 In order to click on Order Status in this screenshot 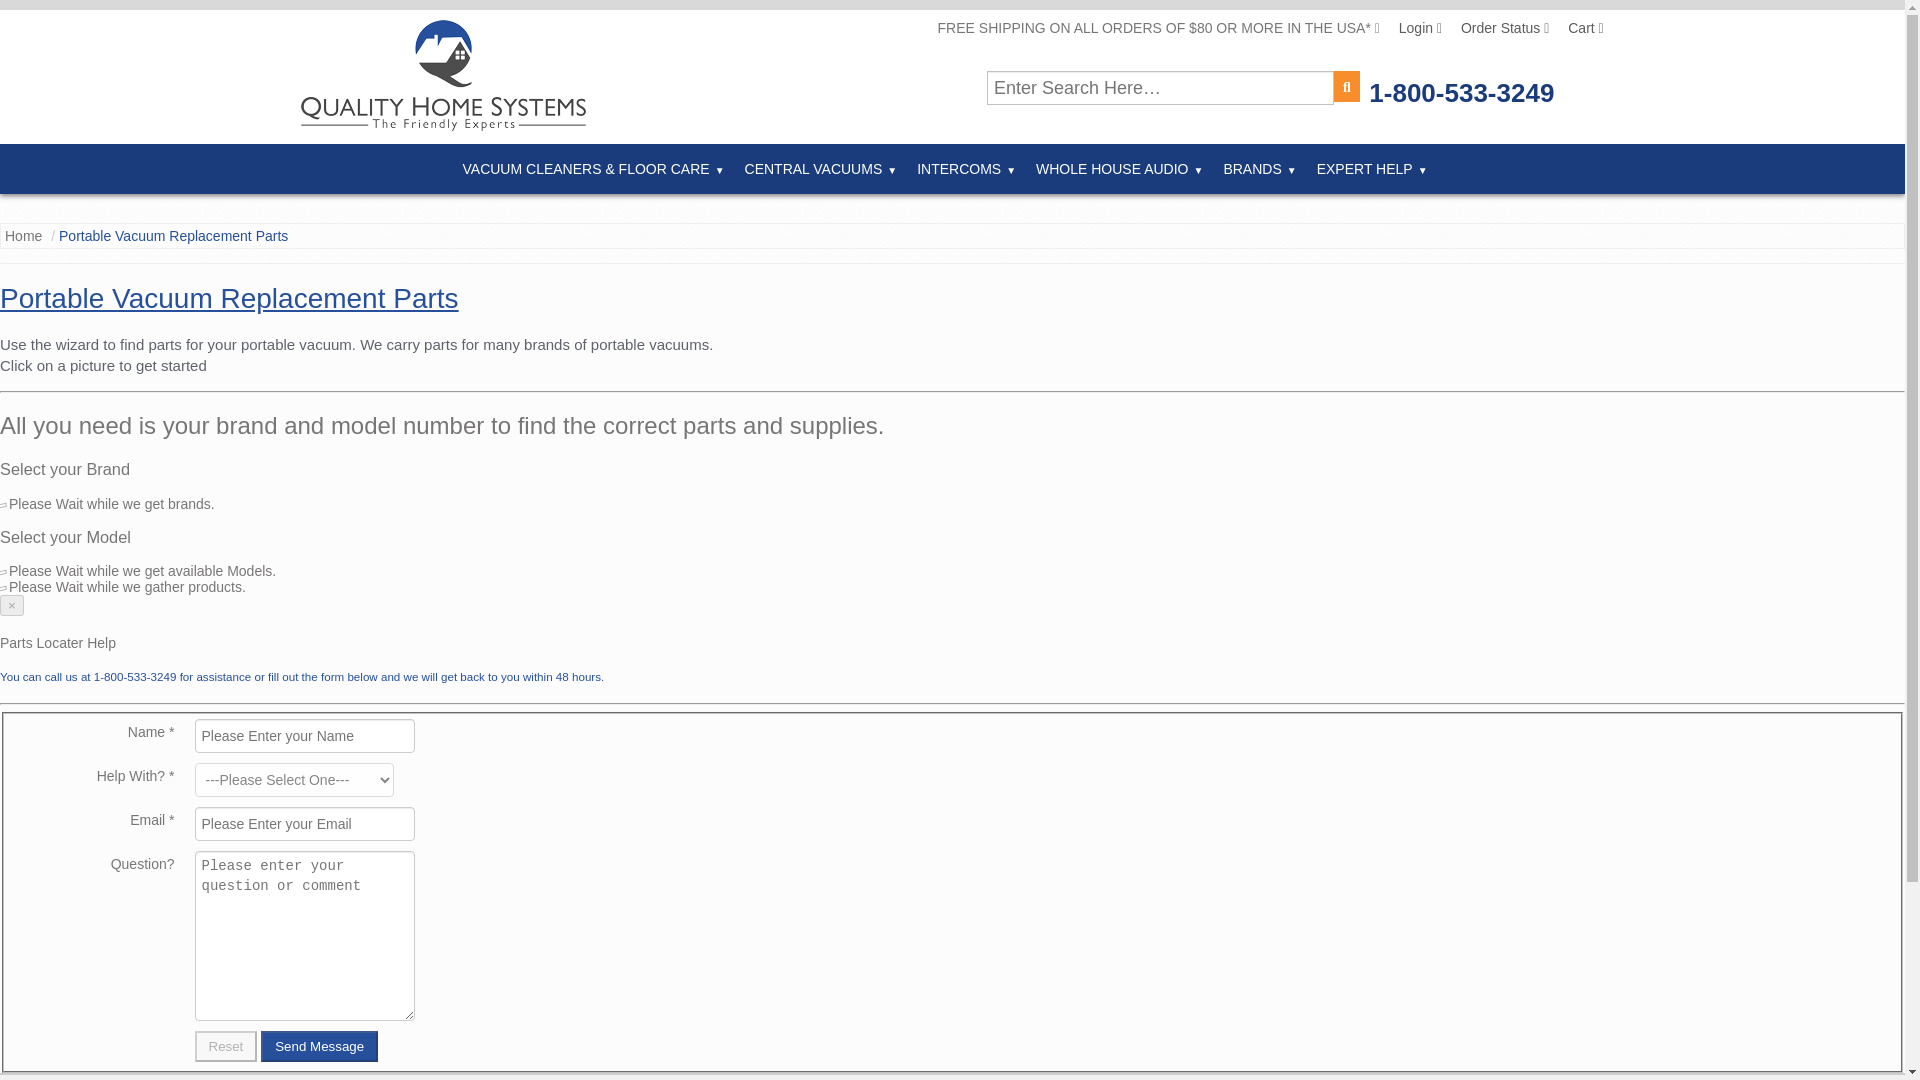, I will do `click(1497, 28)`.